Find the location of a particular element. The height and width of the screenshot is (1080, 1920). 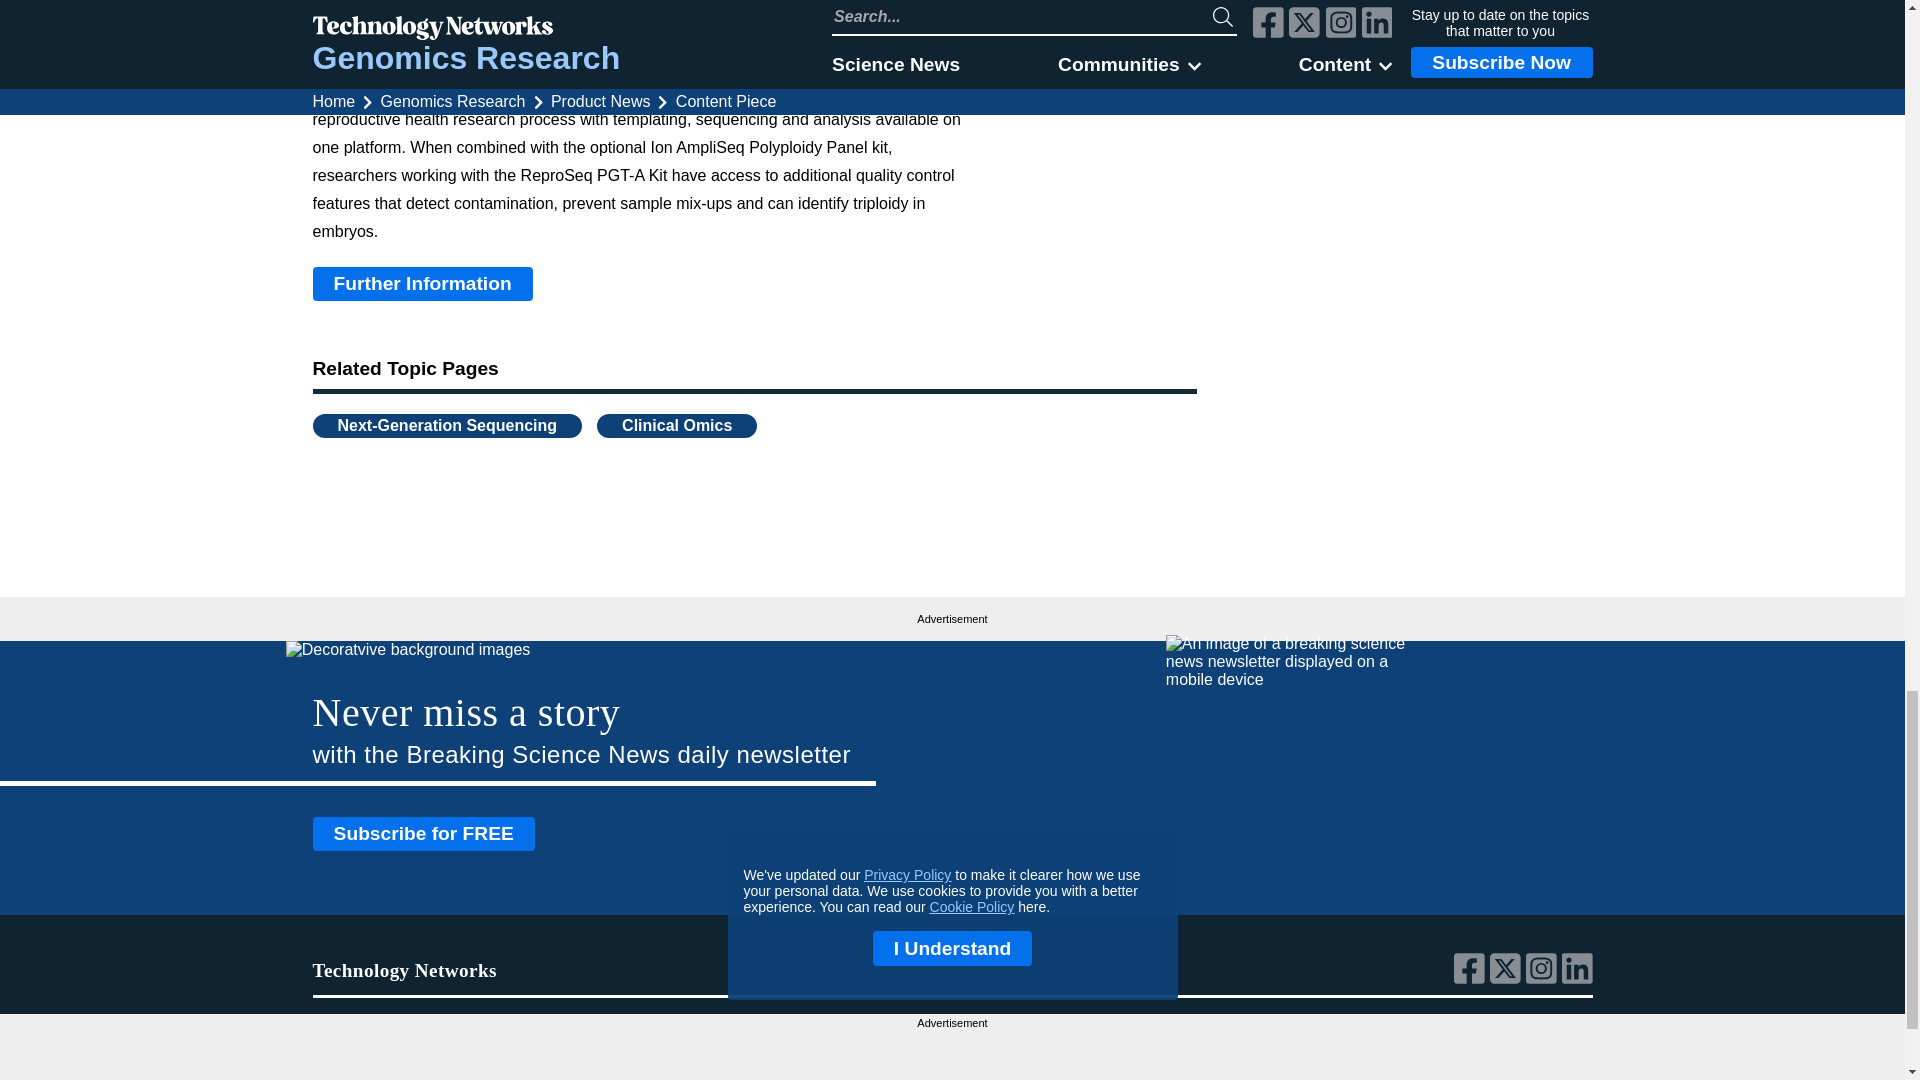

Link to Technology Networks' facebook page is located at coordinates (1471, 979).